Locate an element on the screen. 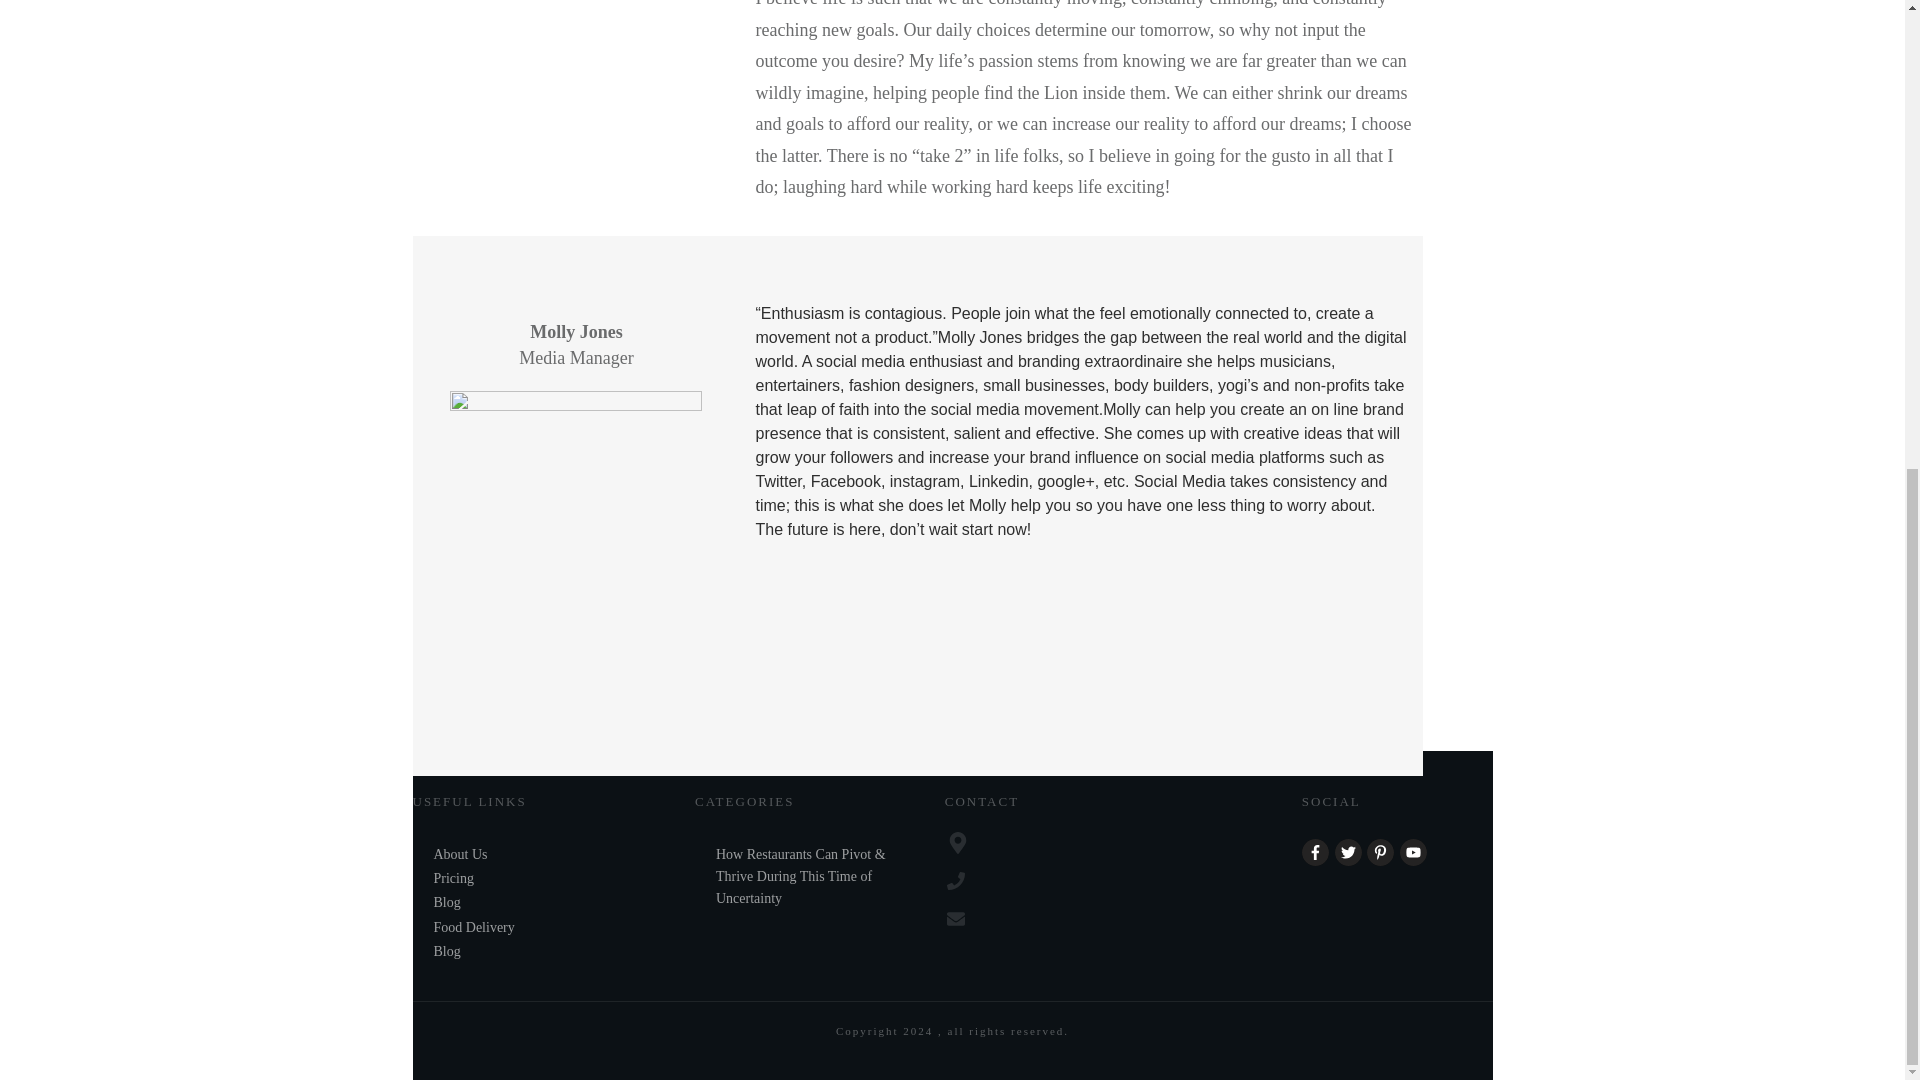 The width and height of the screenshot is (1920, 1080). Blog is located at coordinates (446, 952).